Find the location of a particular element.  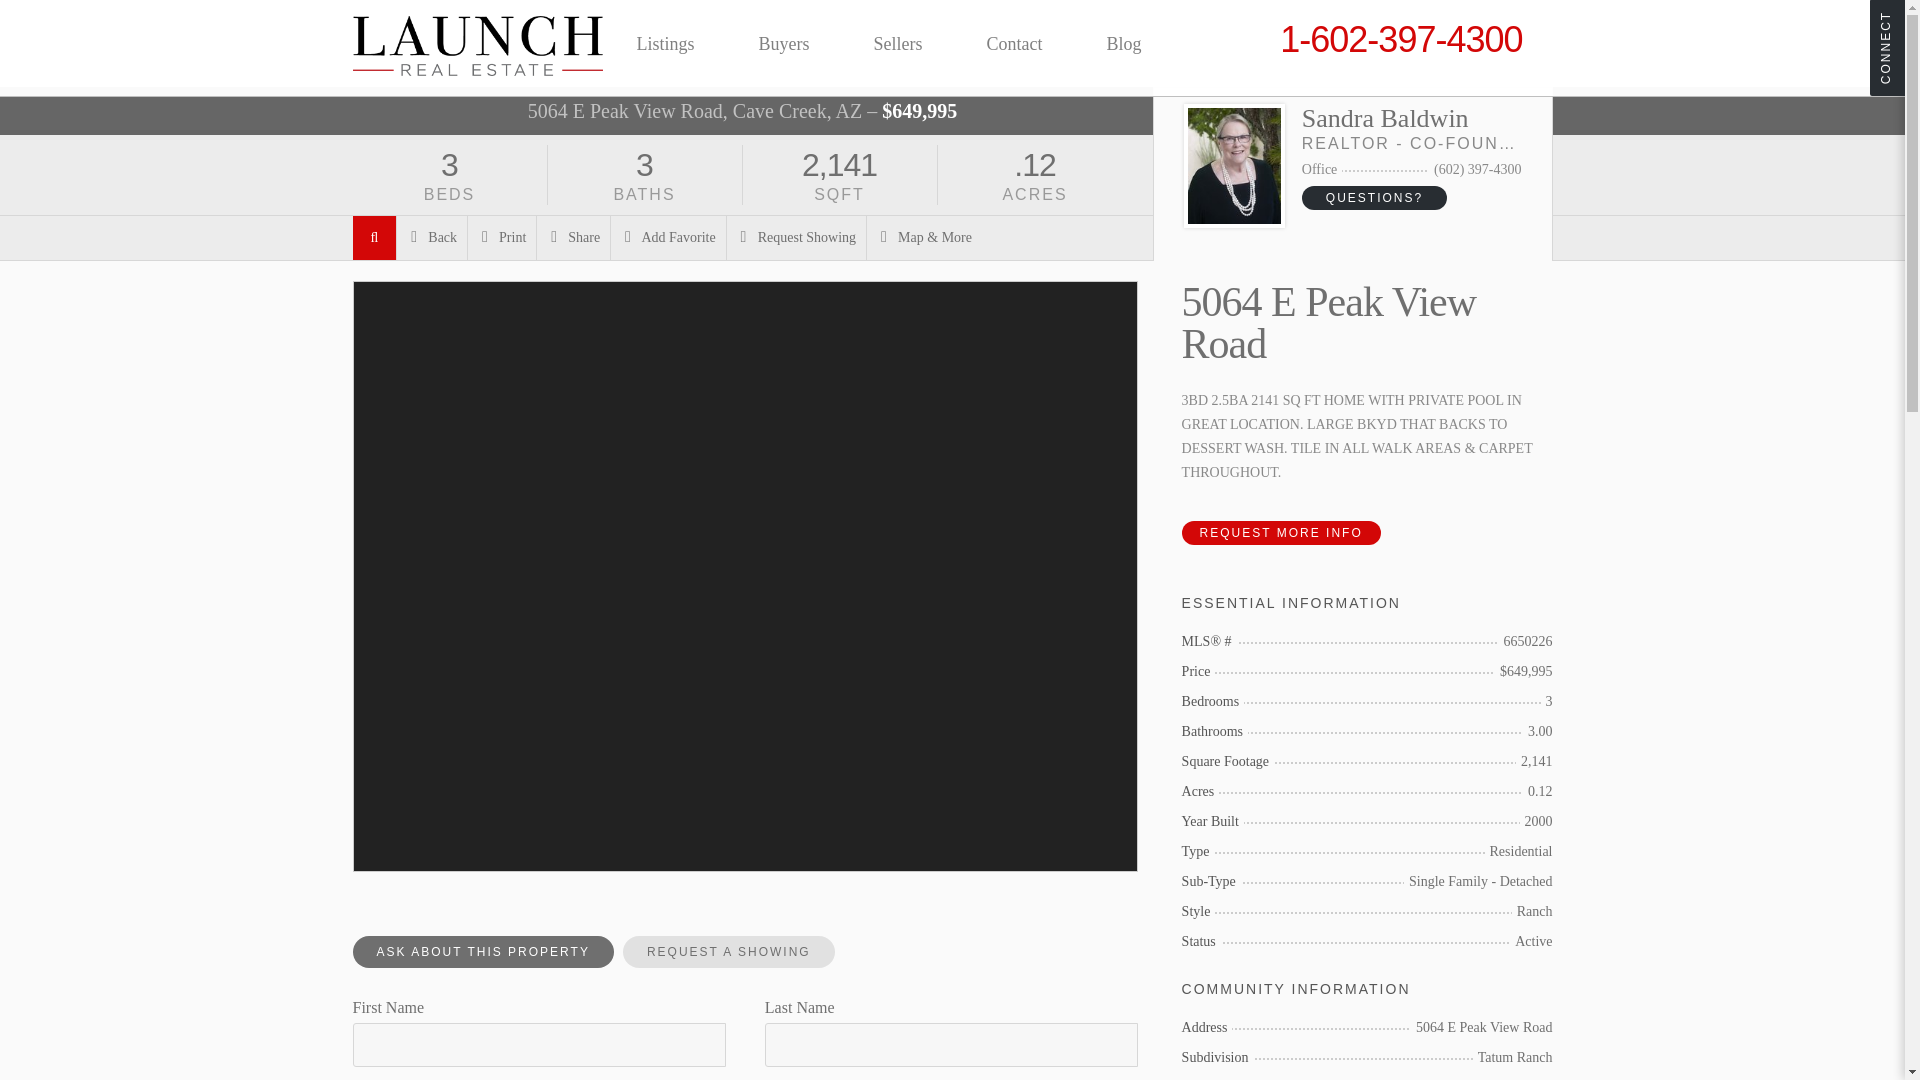

Print is located at coordinates (502, 238).